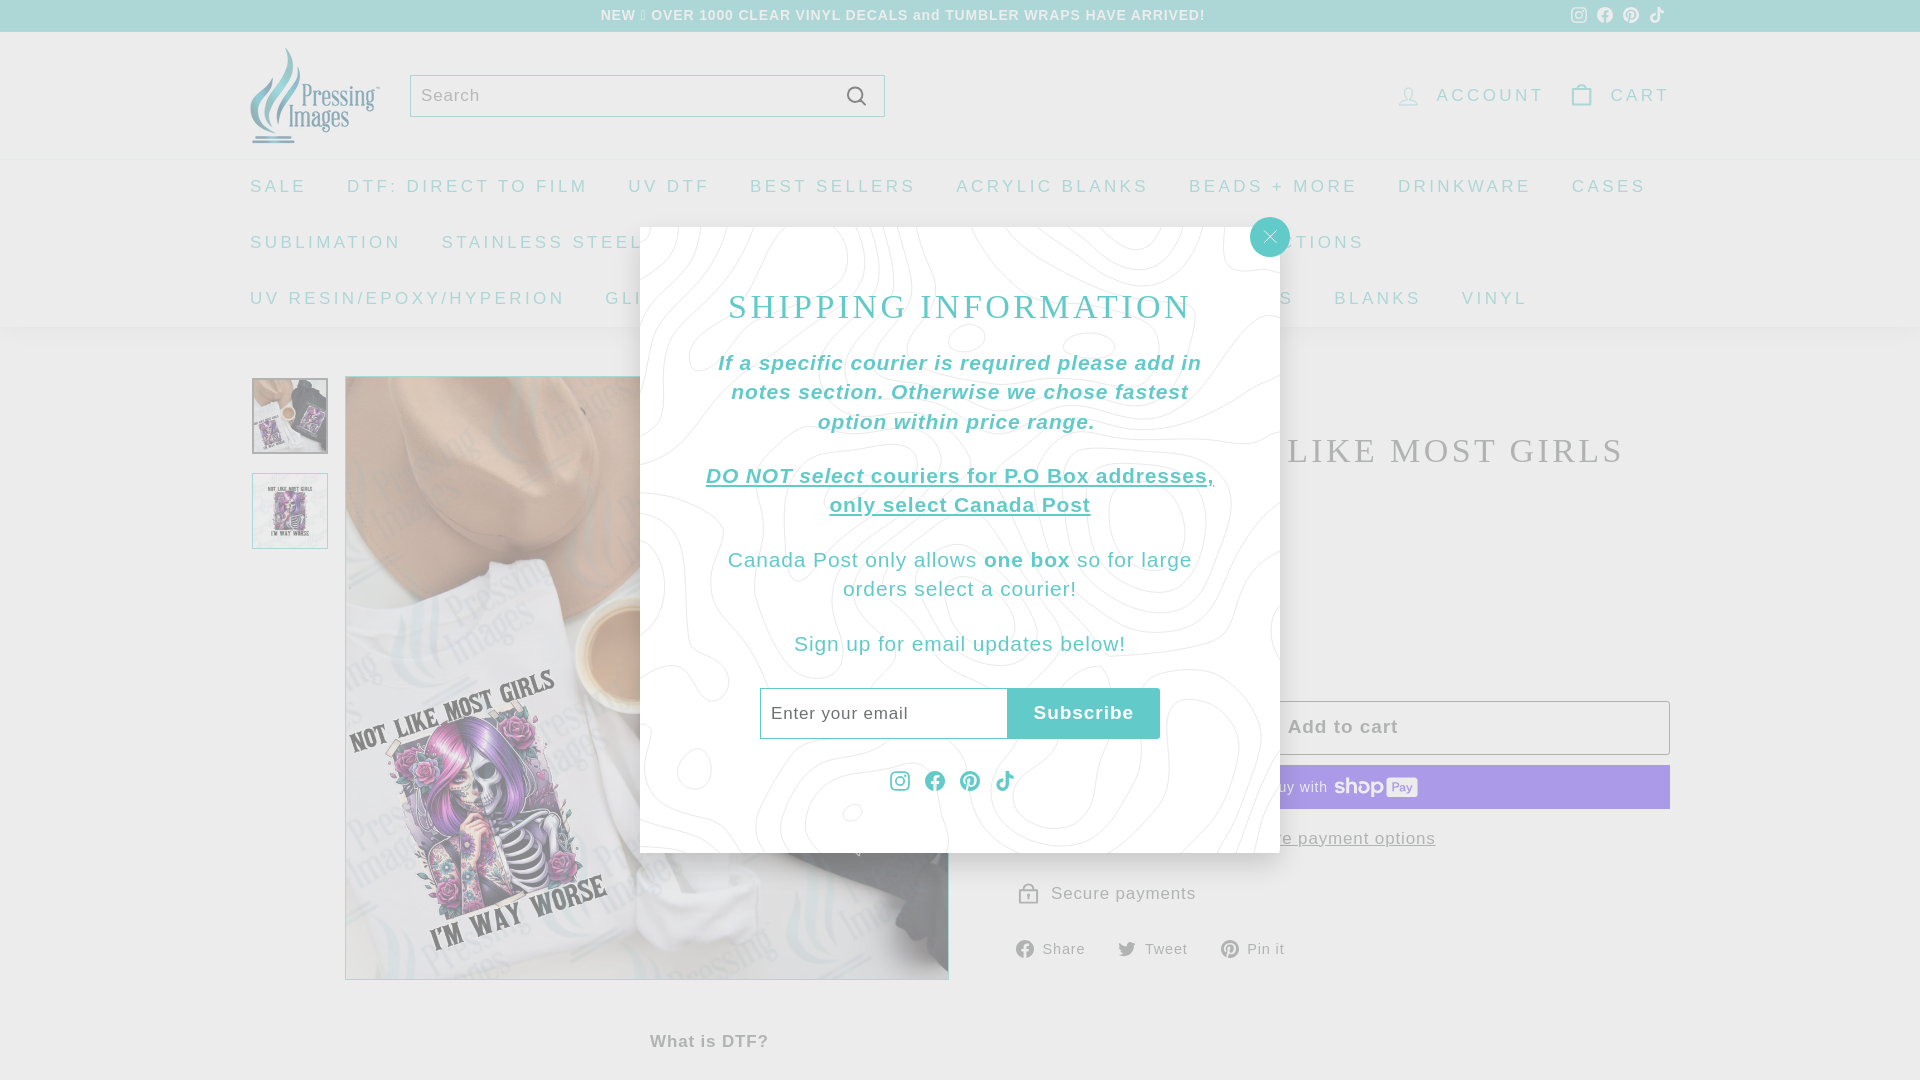 The image size is (1920, 1080). I want to click on SUBLIMATION, so click(325, 242).